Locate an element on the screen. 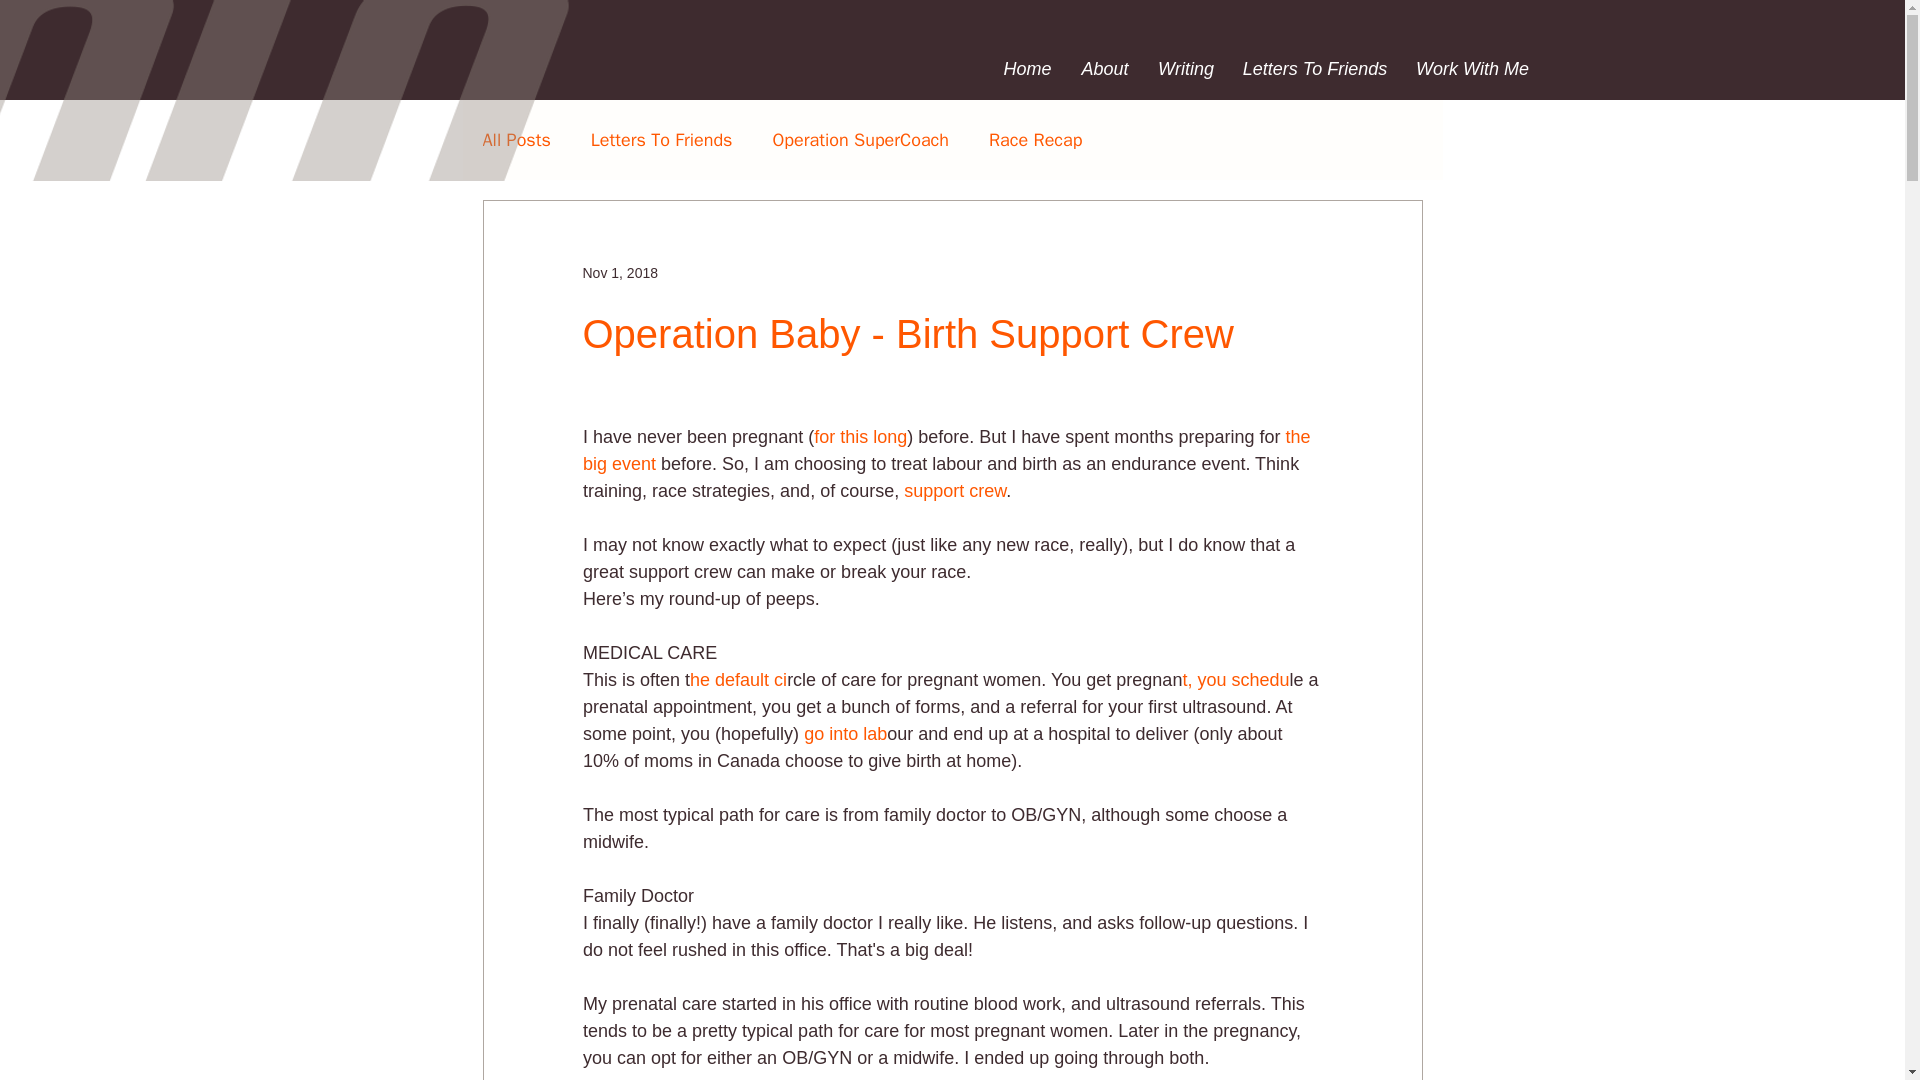  t, you schedu is located at coordinates (1235, 680).